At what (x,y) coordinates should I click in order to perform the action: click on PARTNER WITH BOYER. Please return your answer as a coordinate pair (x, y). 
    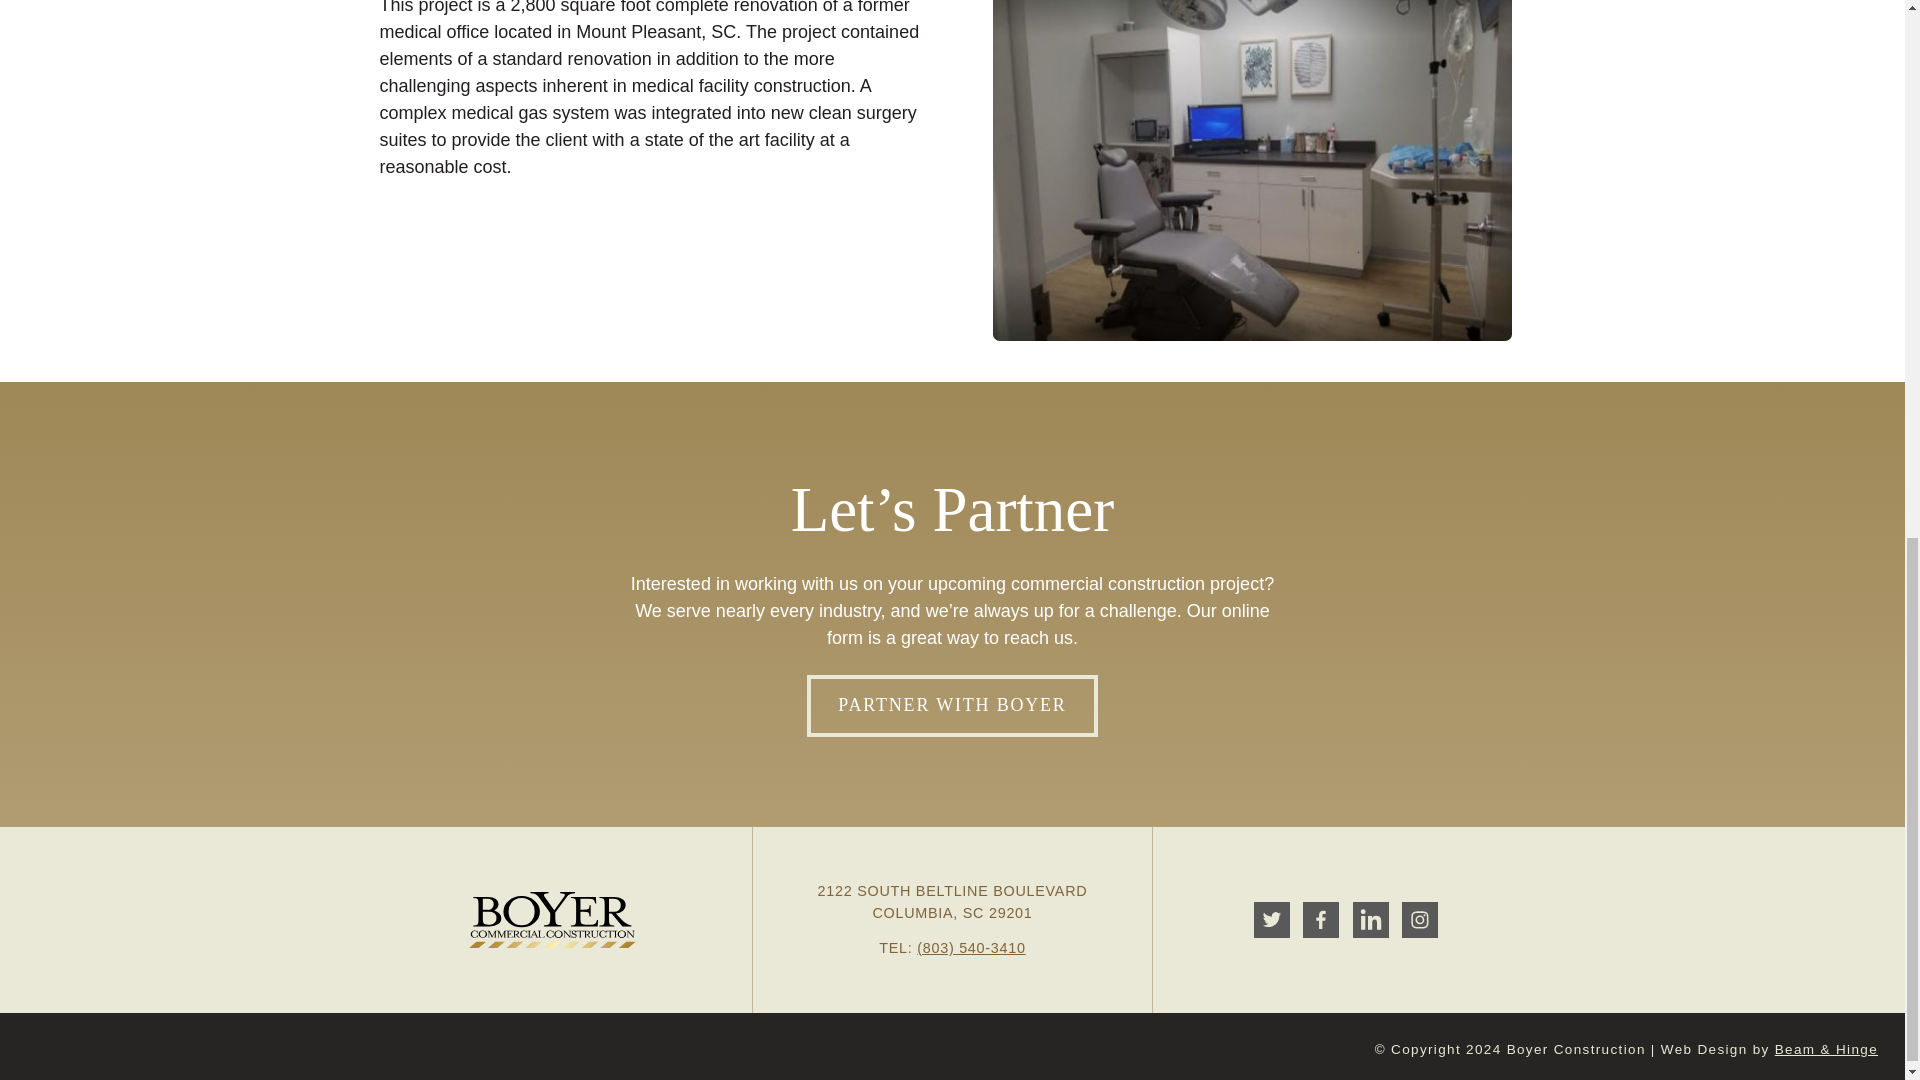
    Looking at the image, I should click on (951, 706).